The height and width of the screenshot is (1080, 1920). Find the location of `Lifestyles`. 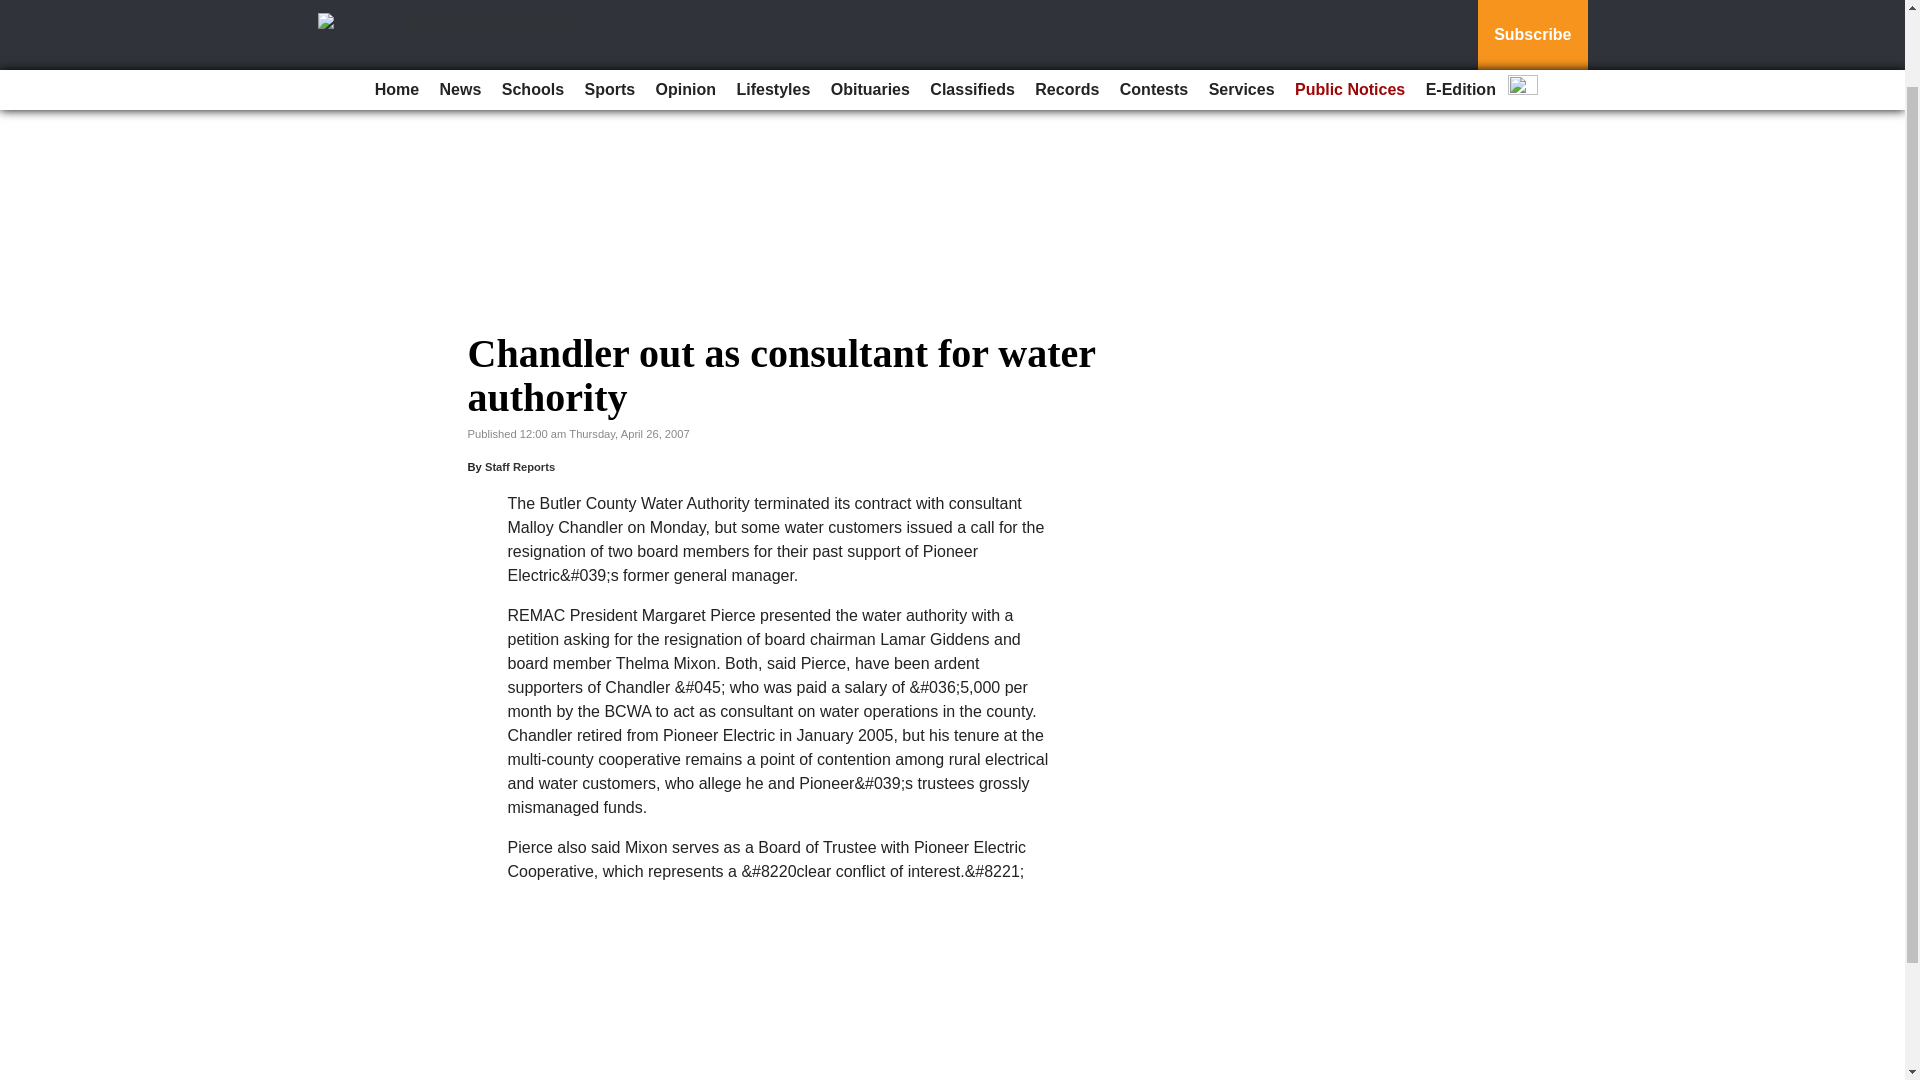

Lifestyles is located at coordinates (772, 10).